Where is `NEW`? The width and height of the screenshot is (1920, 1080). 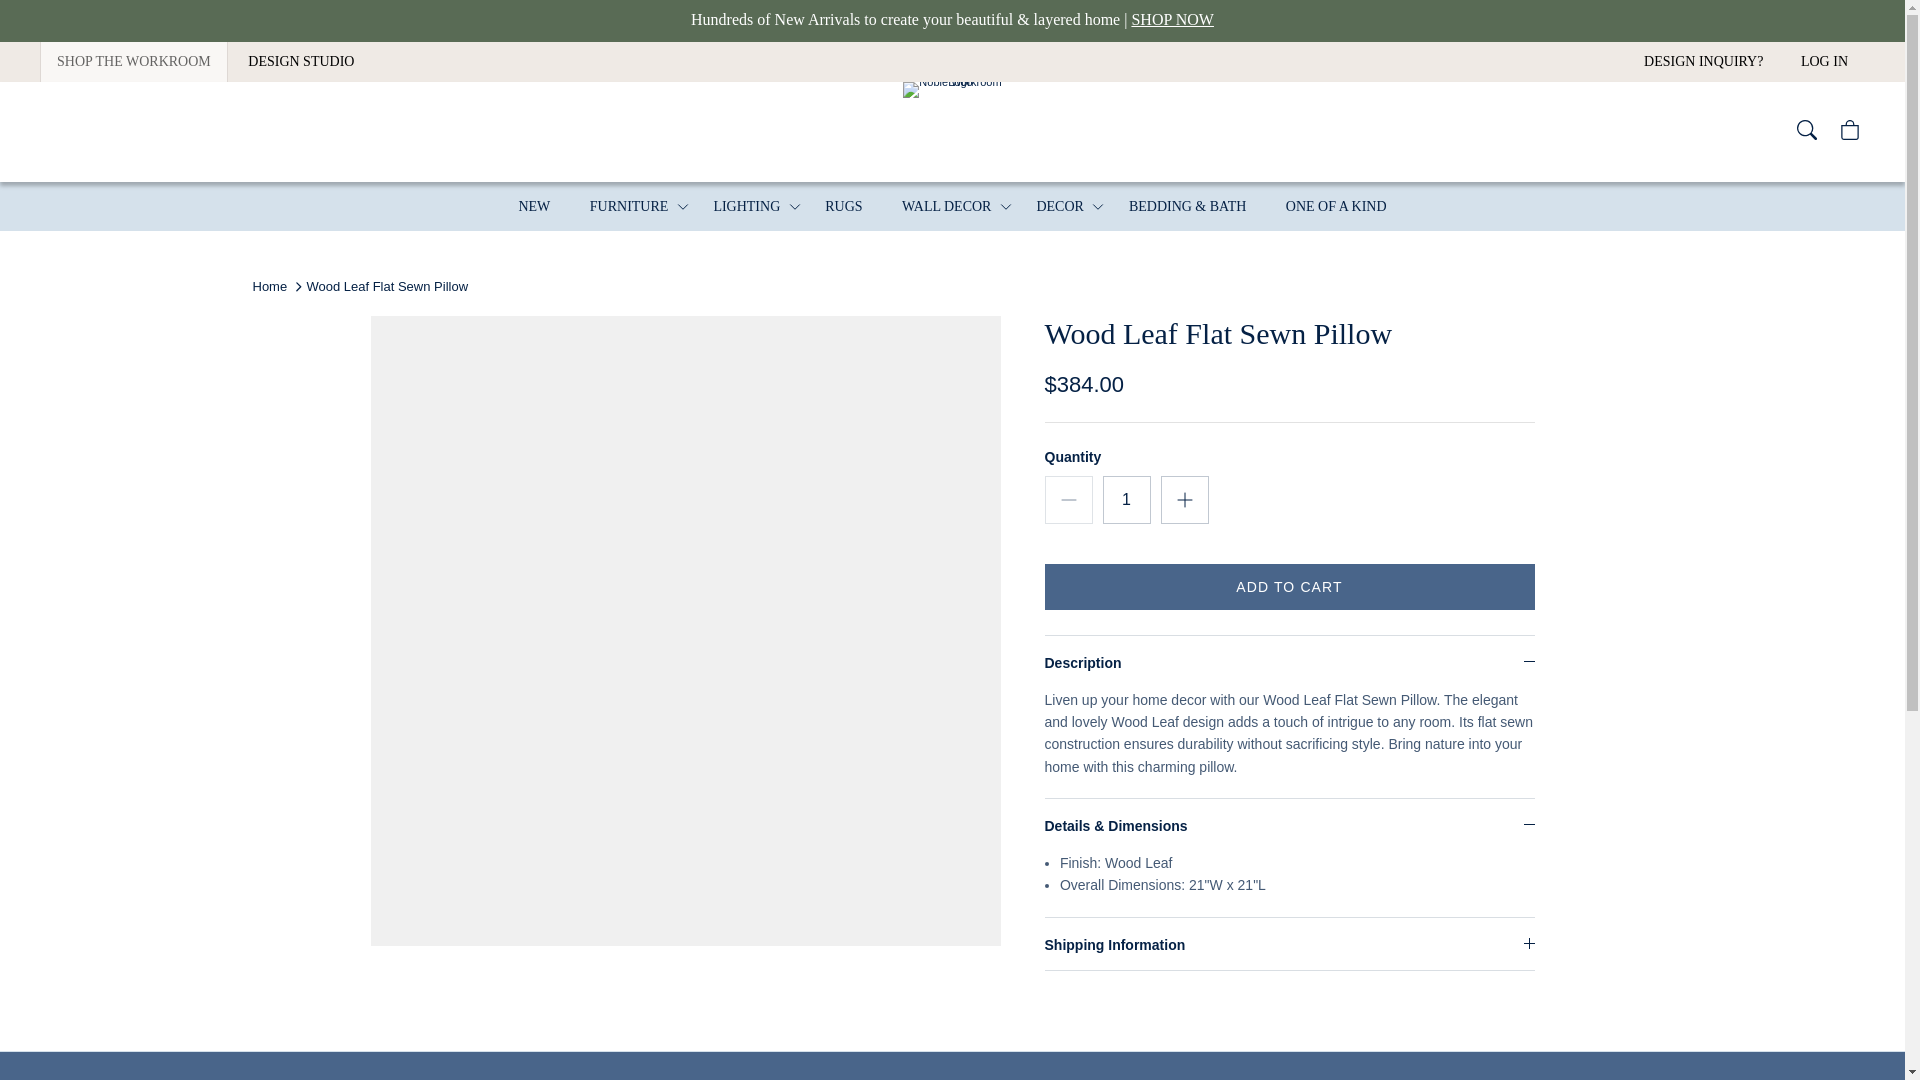
NEW is located at coordinates (534, 206).